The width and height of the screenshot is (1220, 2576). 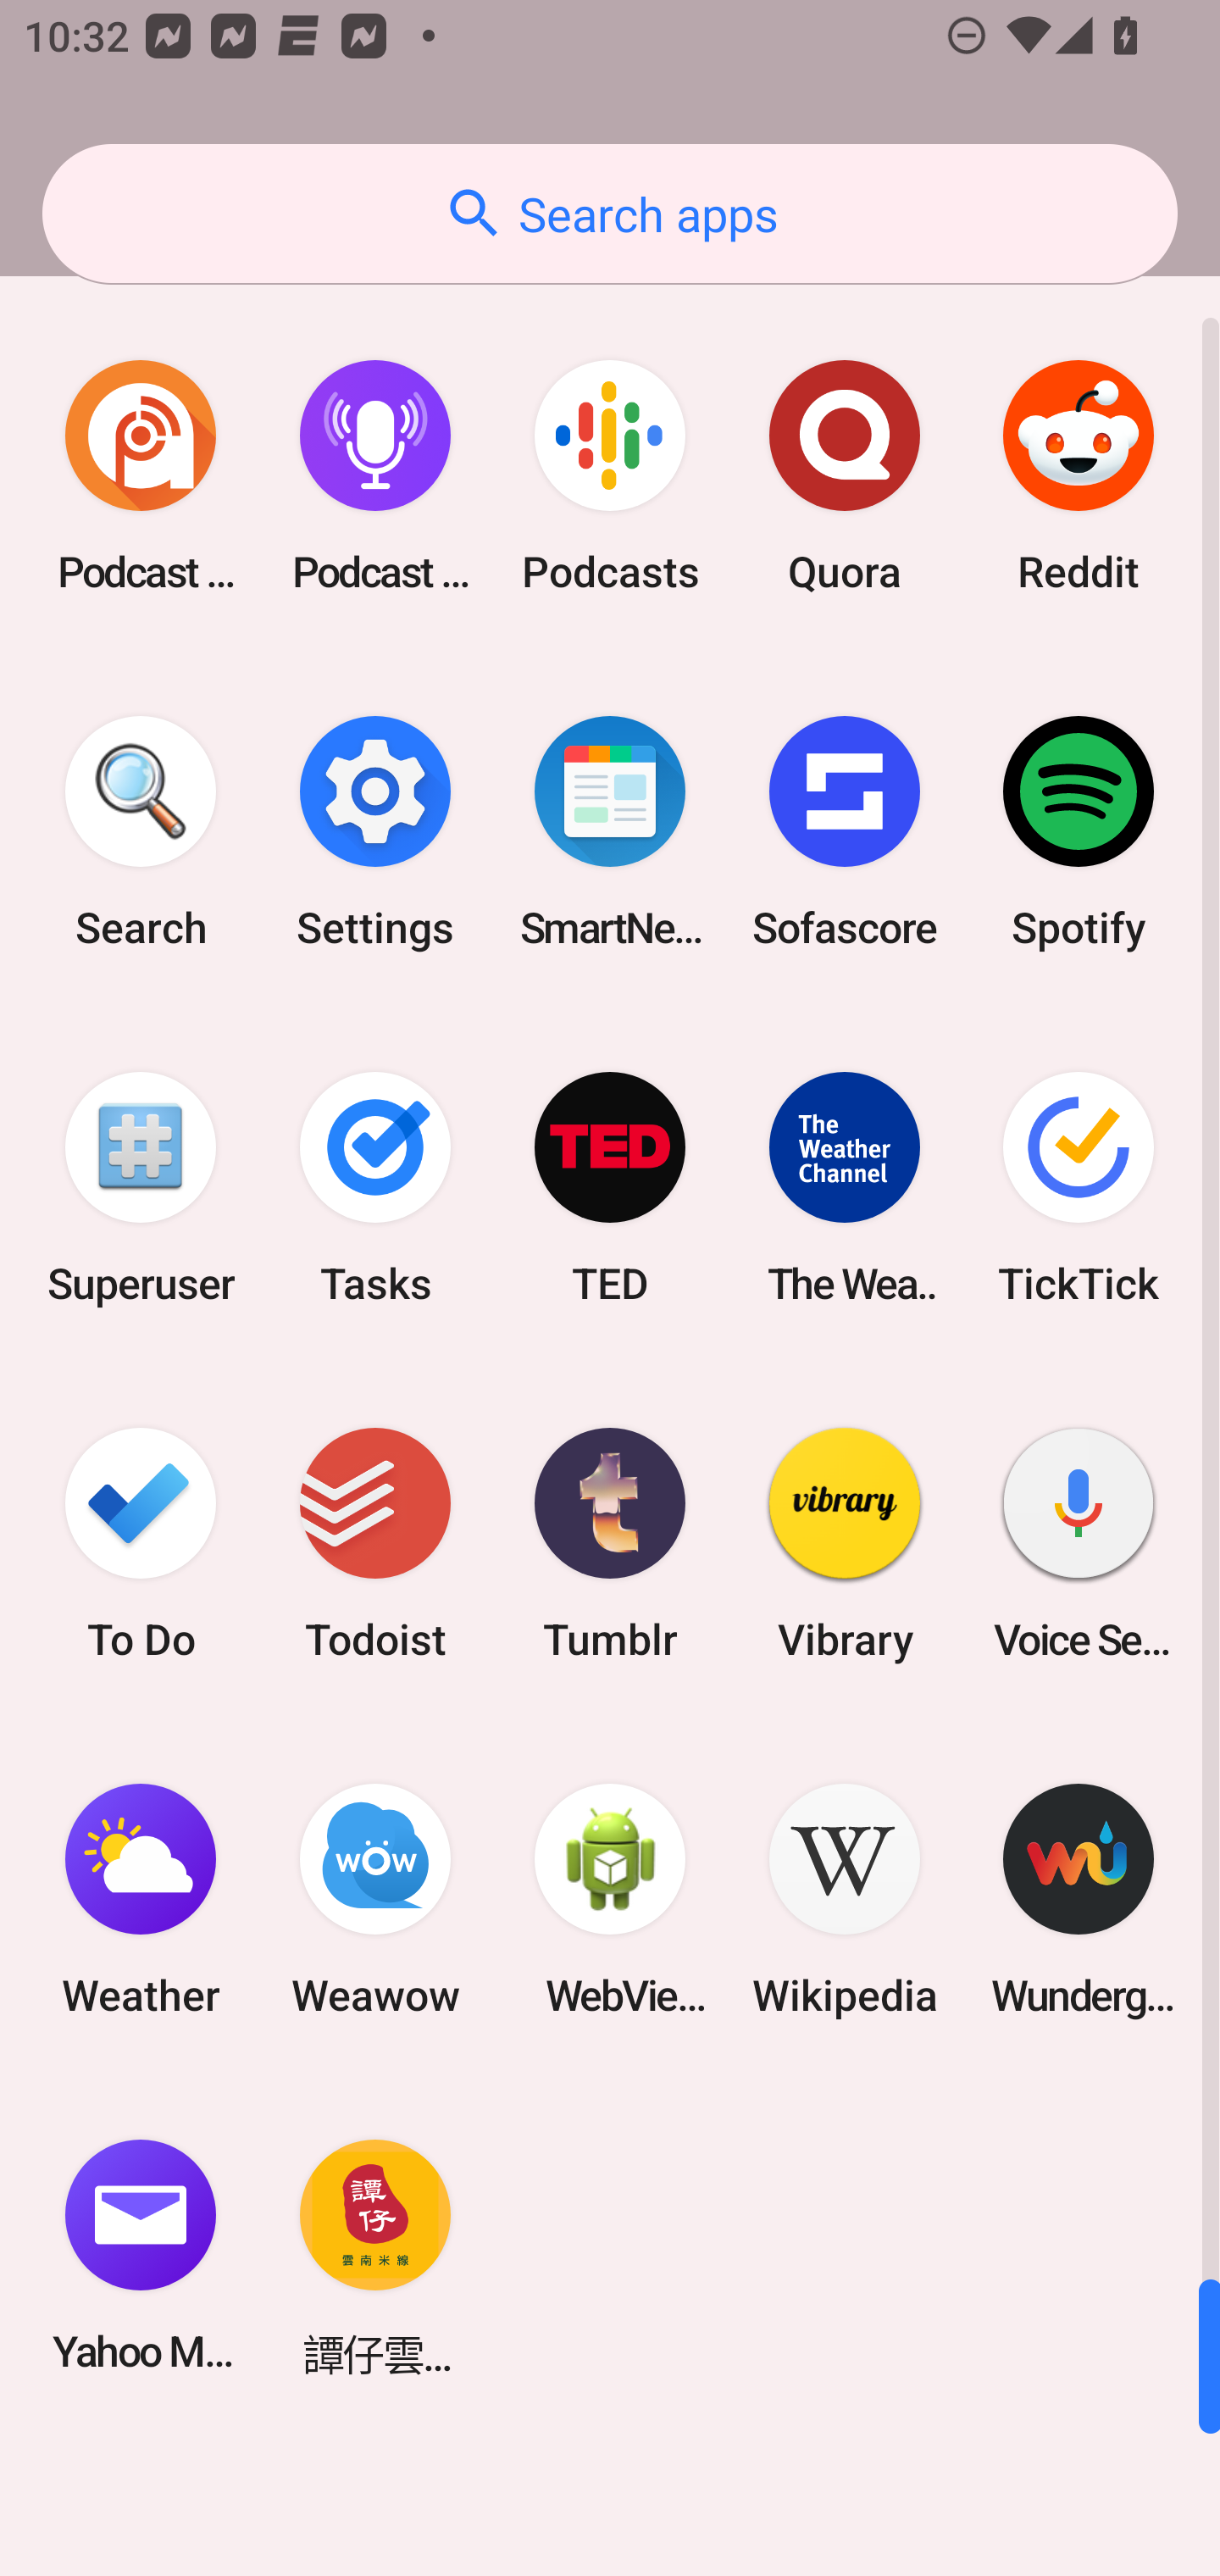 What do you see at coordinates (375, 1542) in the screenshot?
I see `Todoist` at bounding box center [375, 1542].